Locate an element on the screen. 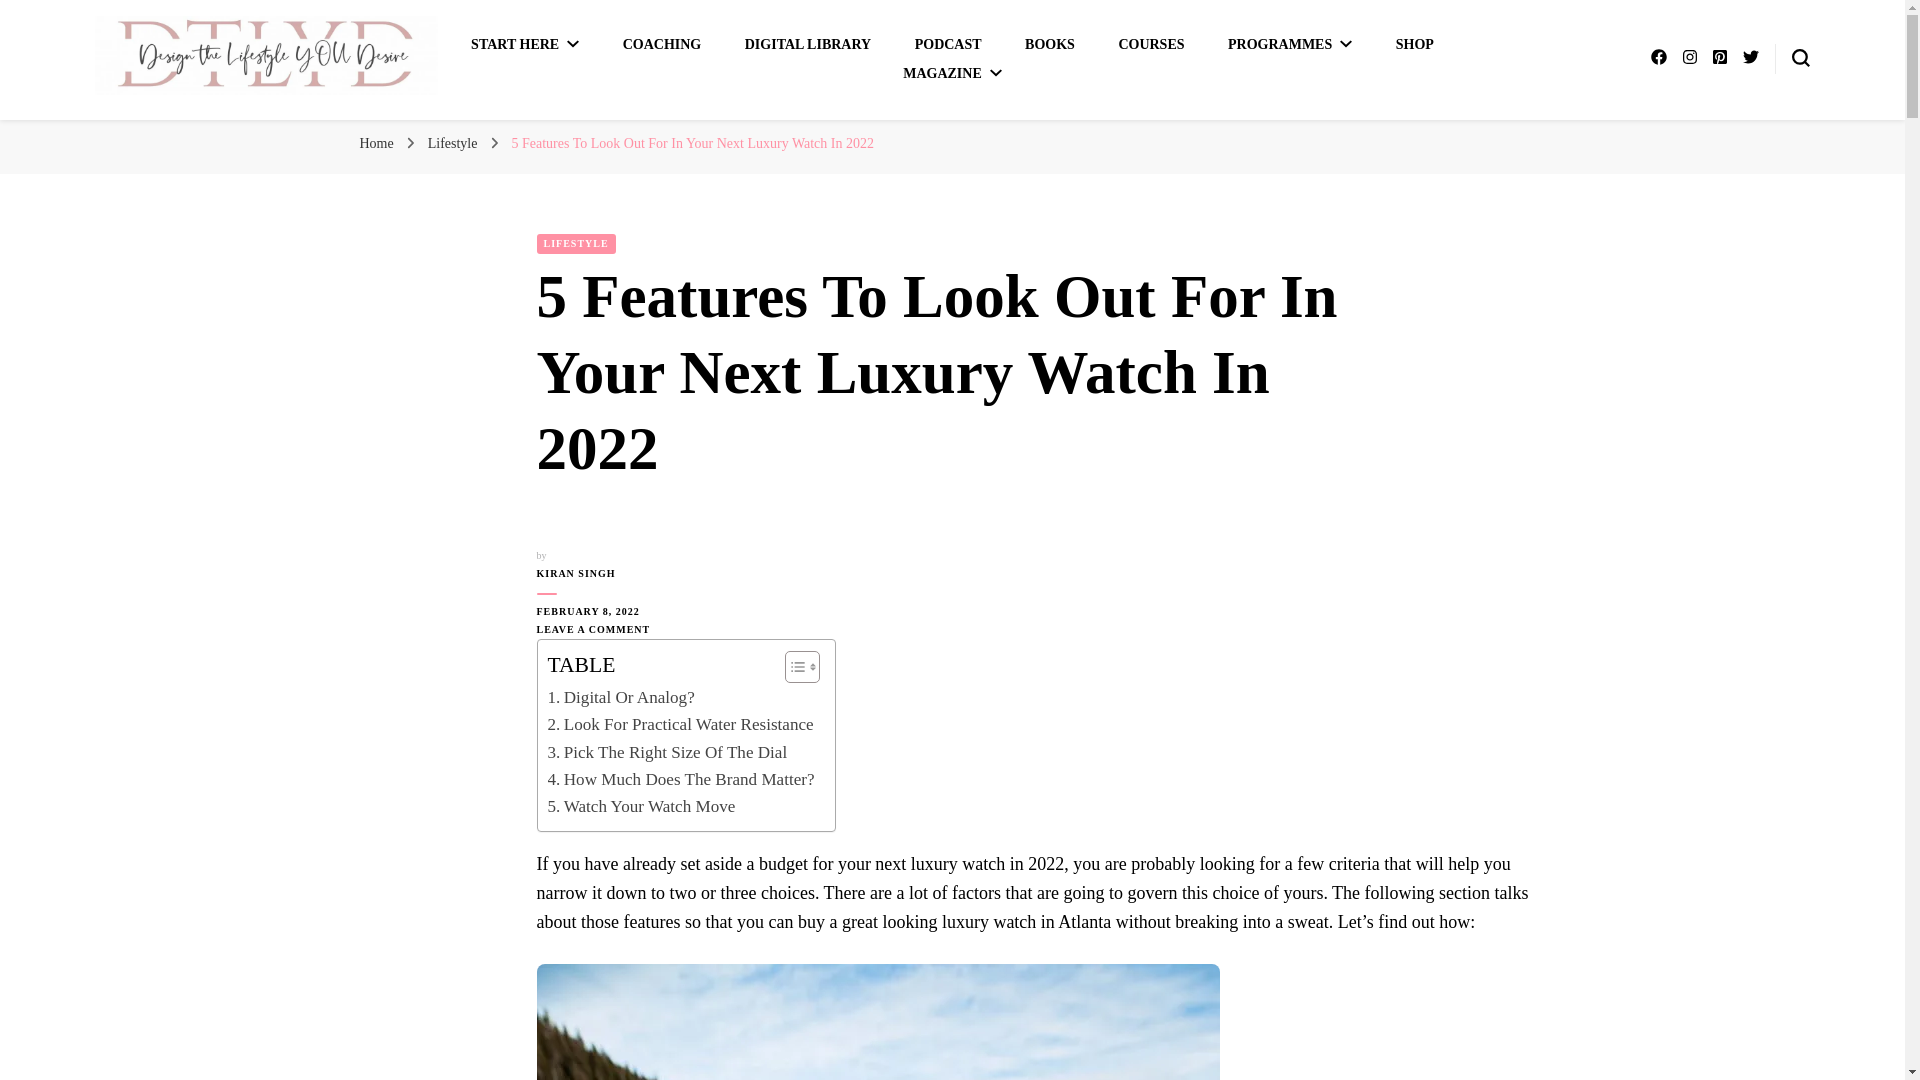  Look For Practical Water Resistance is located at coordinates (680, 724).